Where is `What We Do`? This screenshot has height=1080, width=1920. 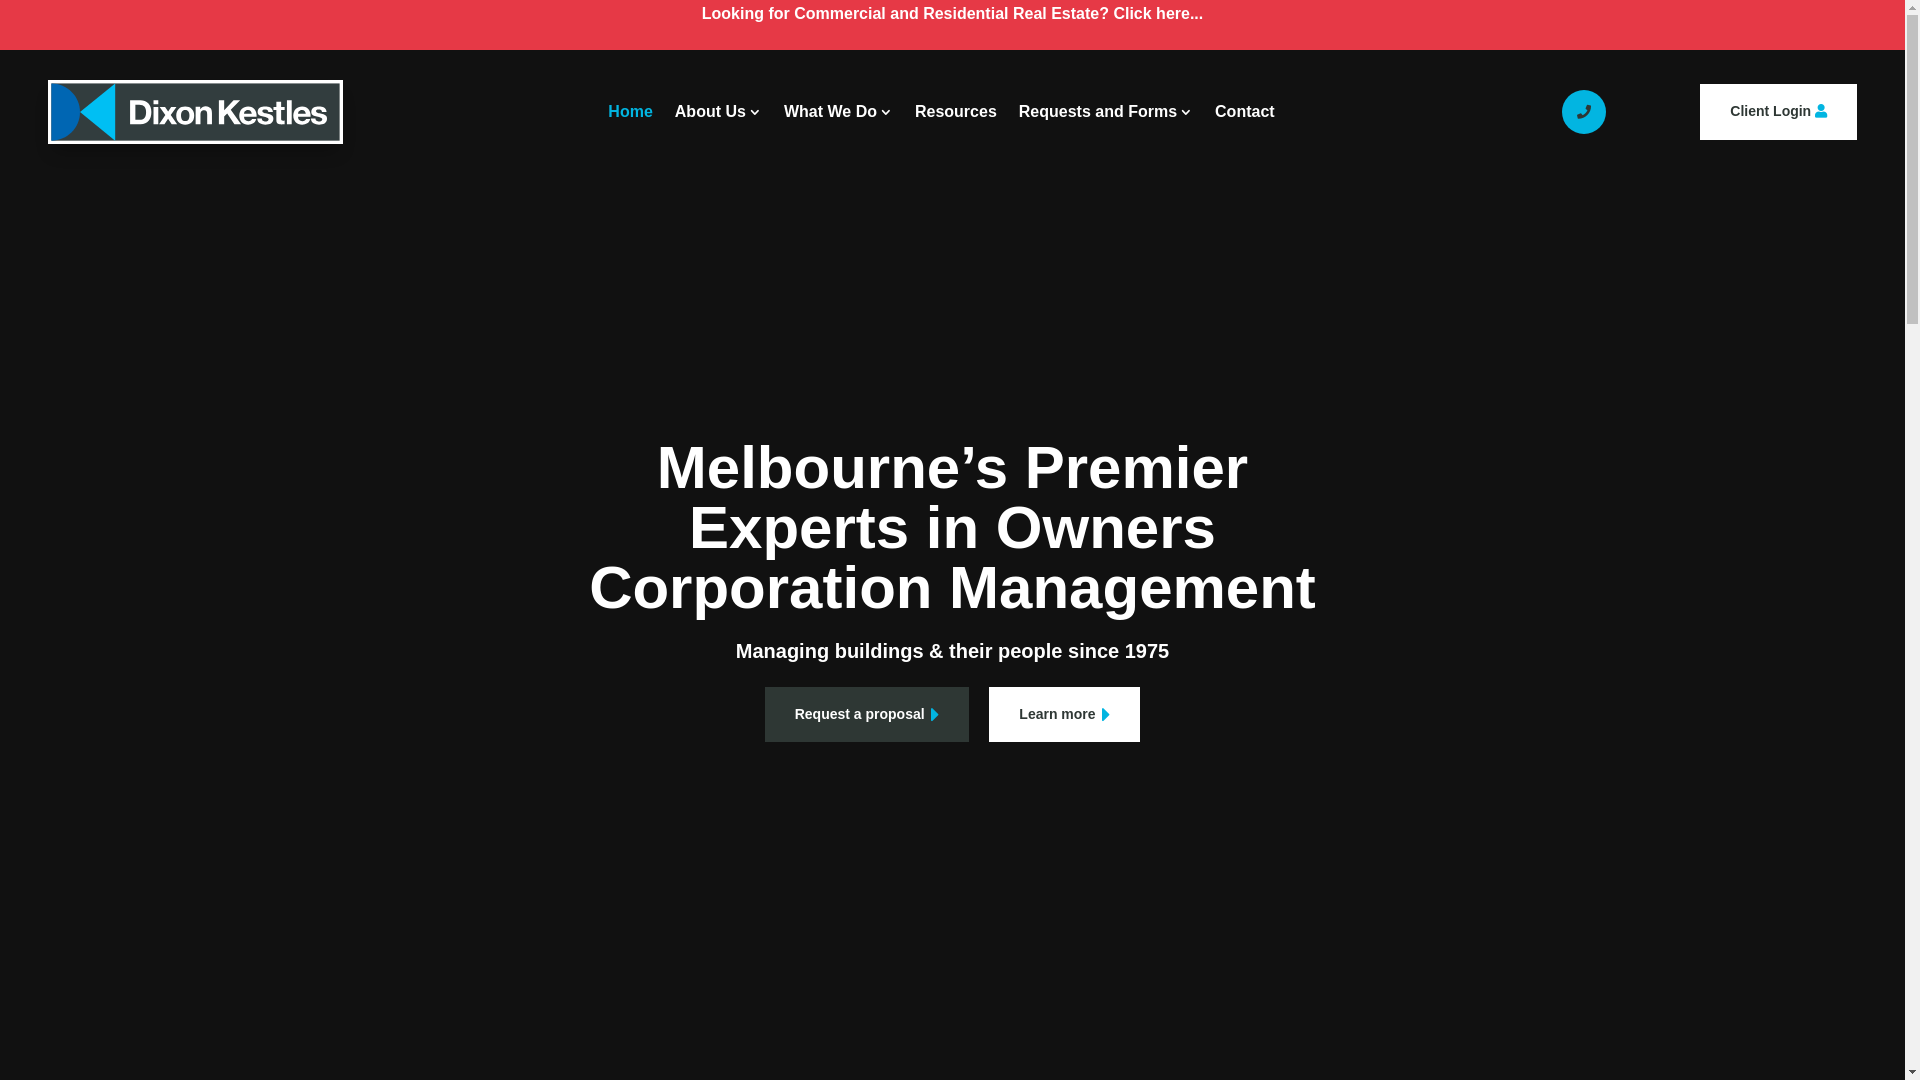
What We Do is located at coordinates (838, 112).